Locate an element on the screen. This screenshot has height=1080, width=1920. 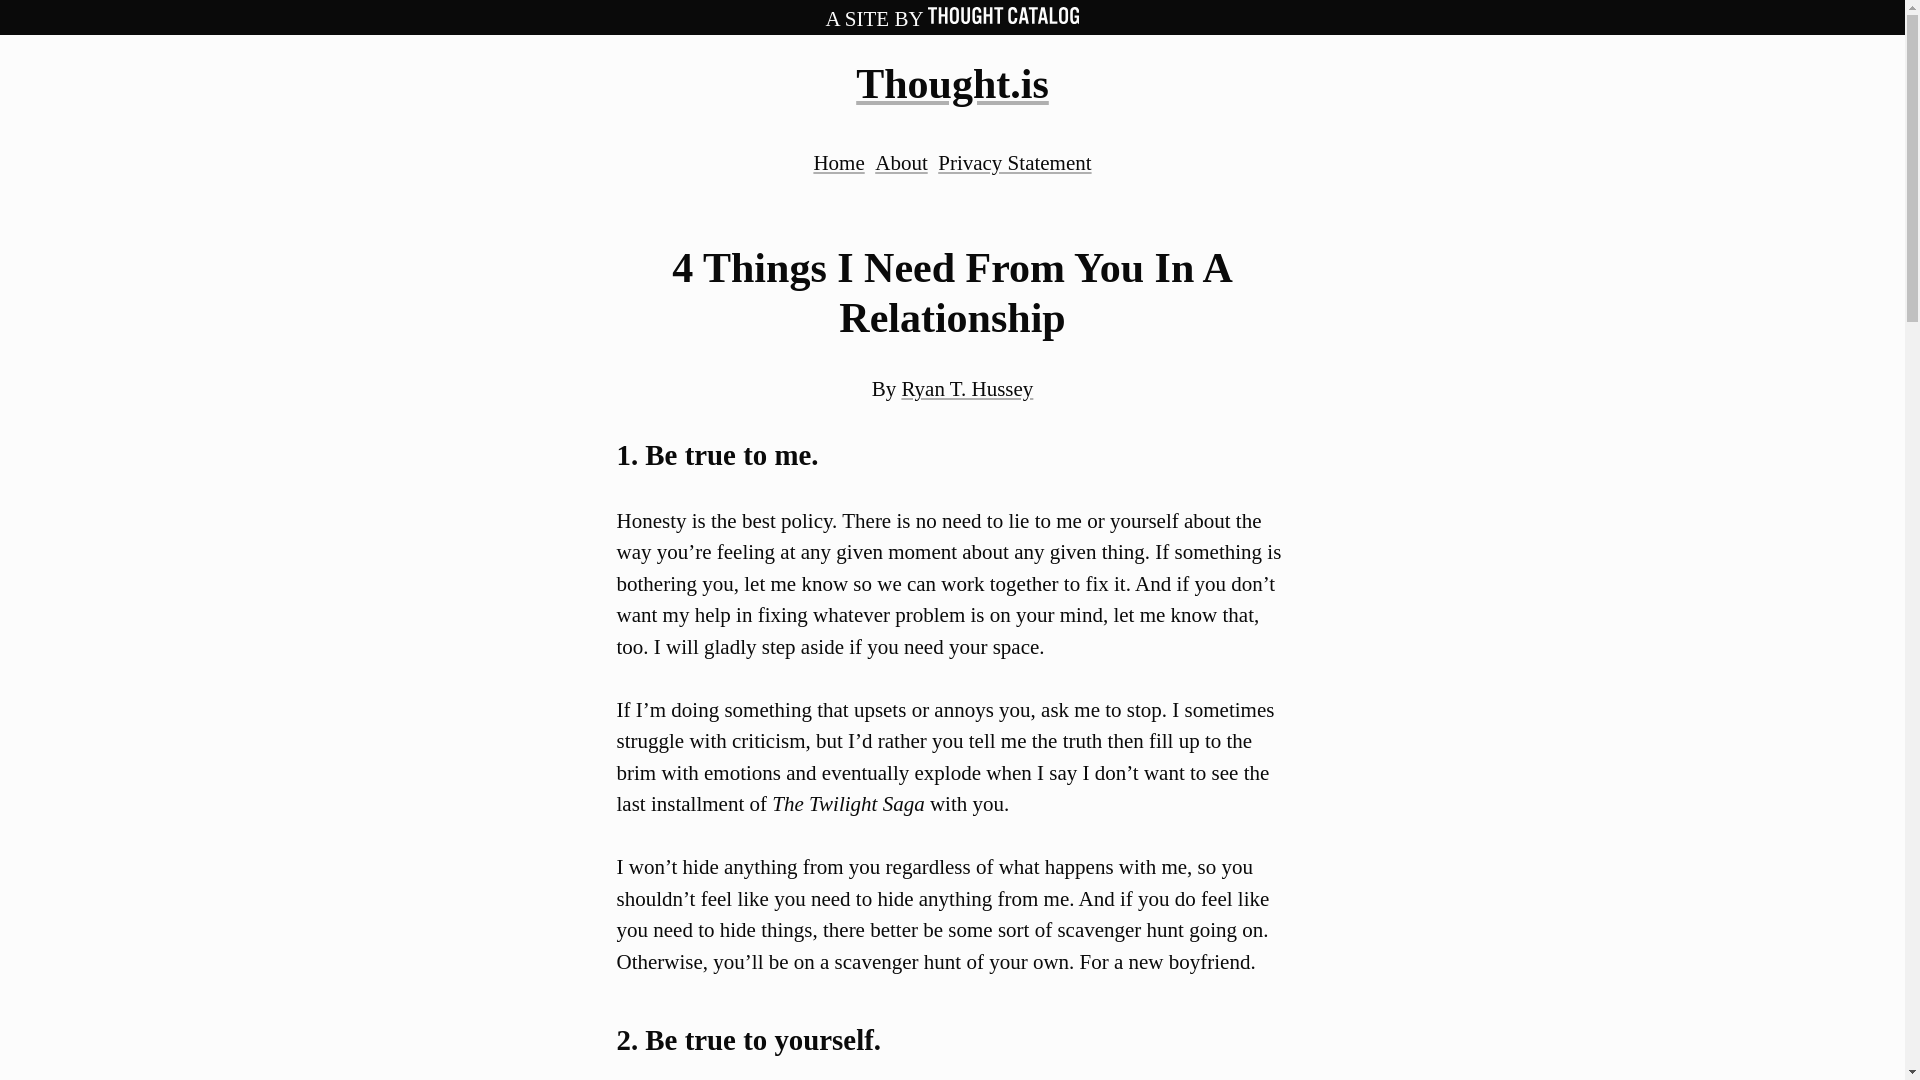
Thought.is is located at coordinates (952, 83).